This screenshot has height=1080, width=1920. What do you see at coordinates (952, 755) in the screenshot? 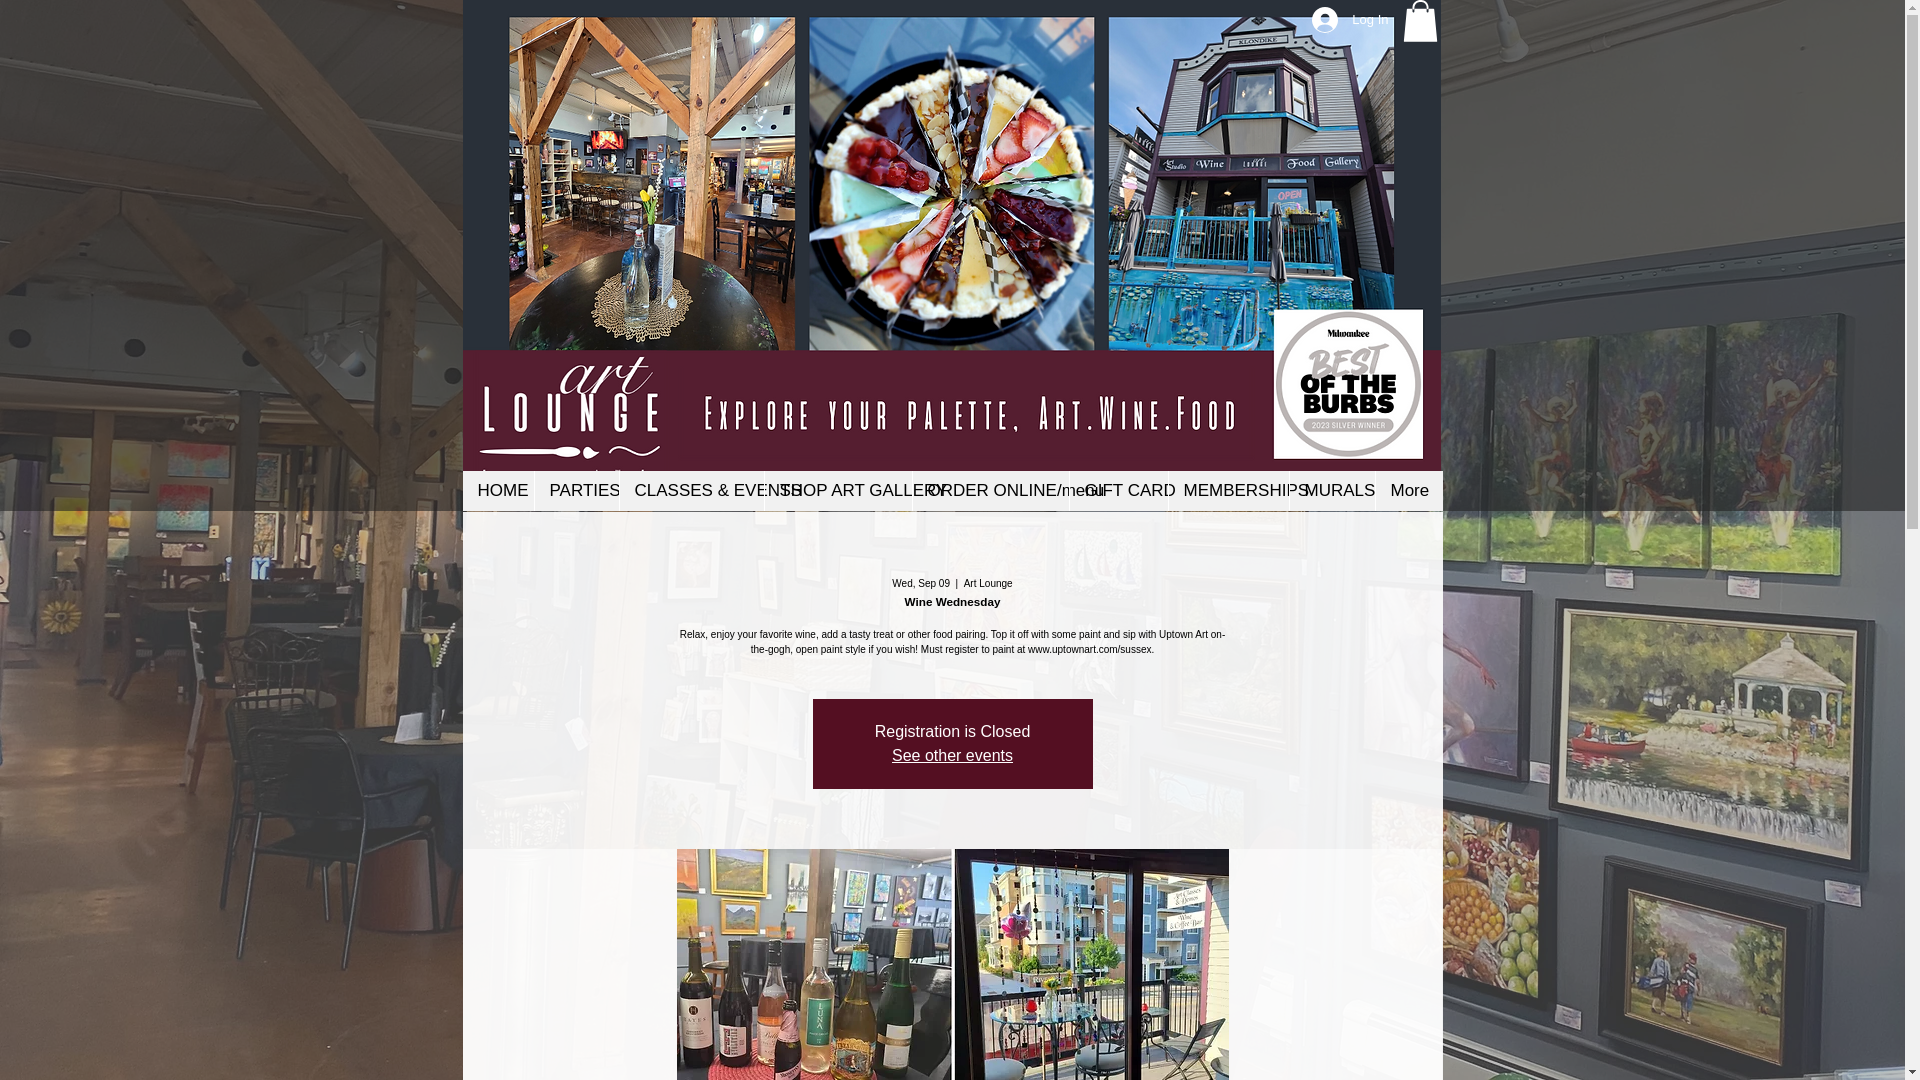
I see `See other events` at bounding box center [952, 755].